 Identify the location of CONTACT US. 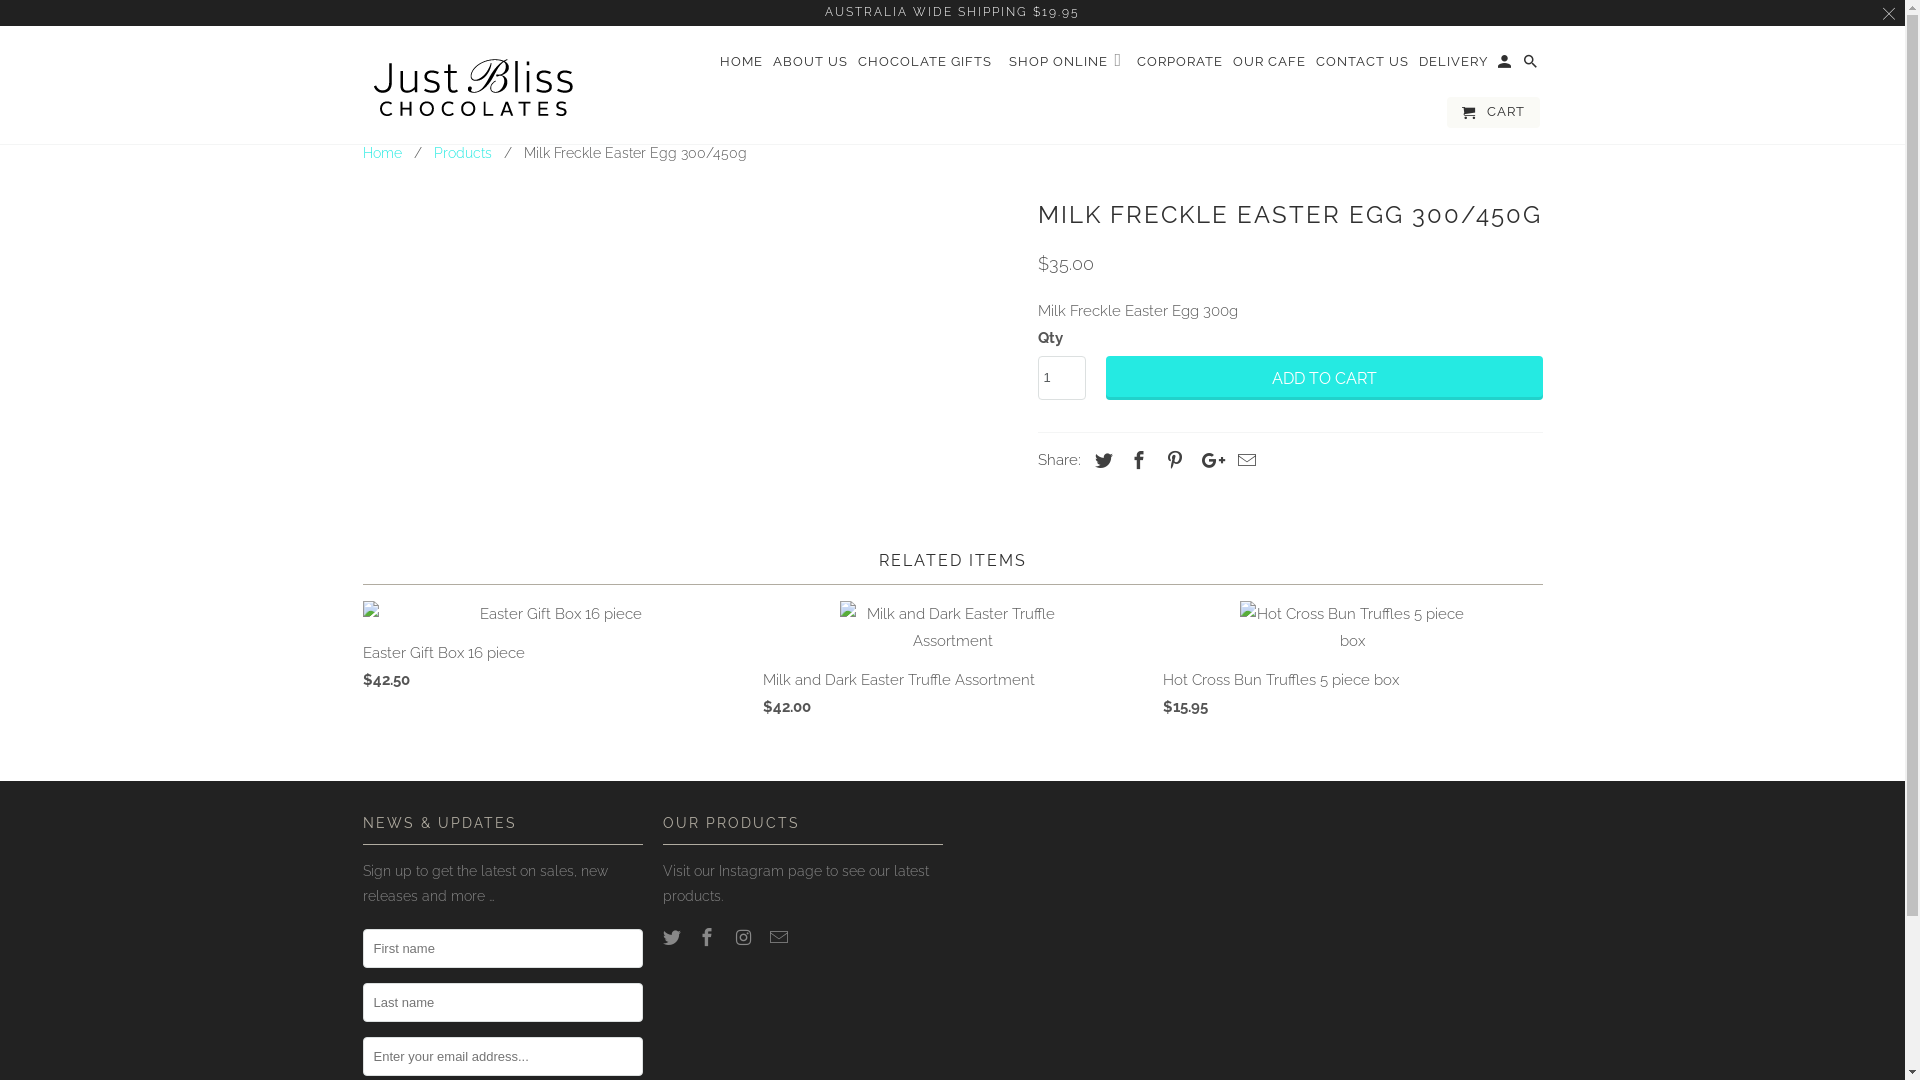
(1362, 66).